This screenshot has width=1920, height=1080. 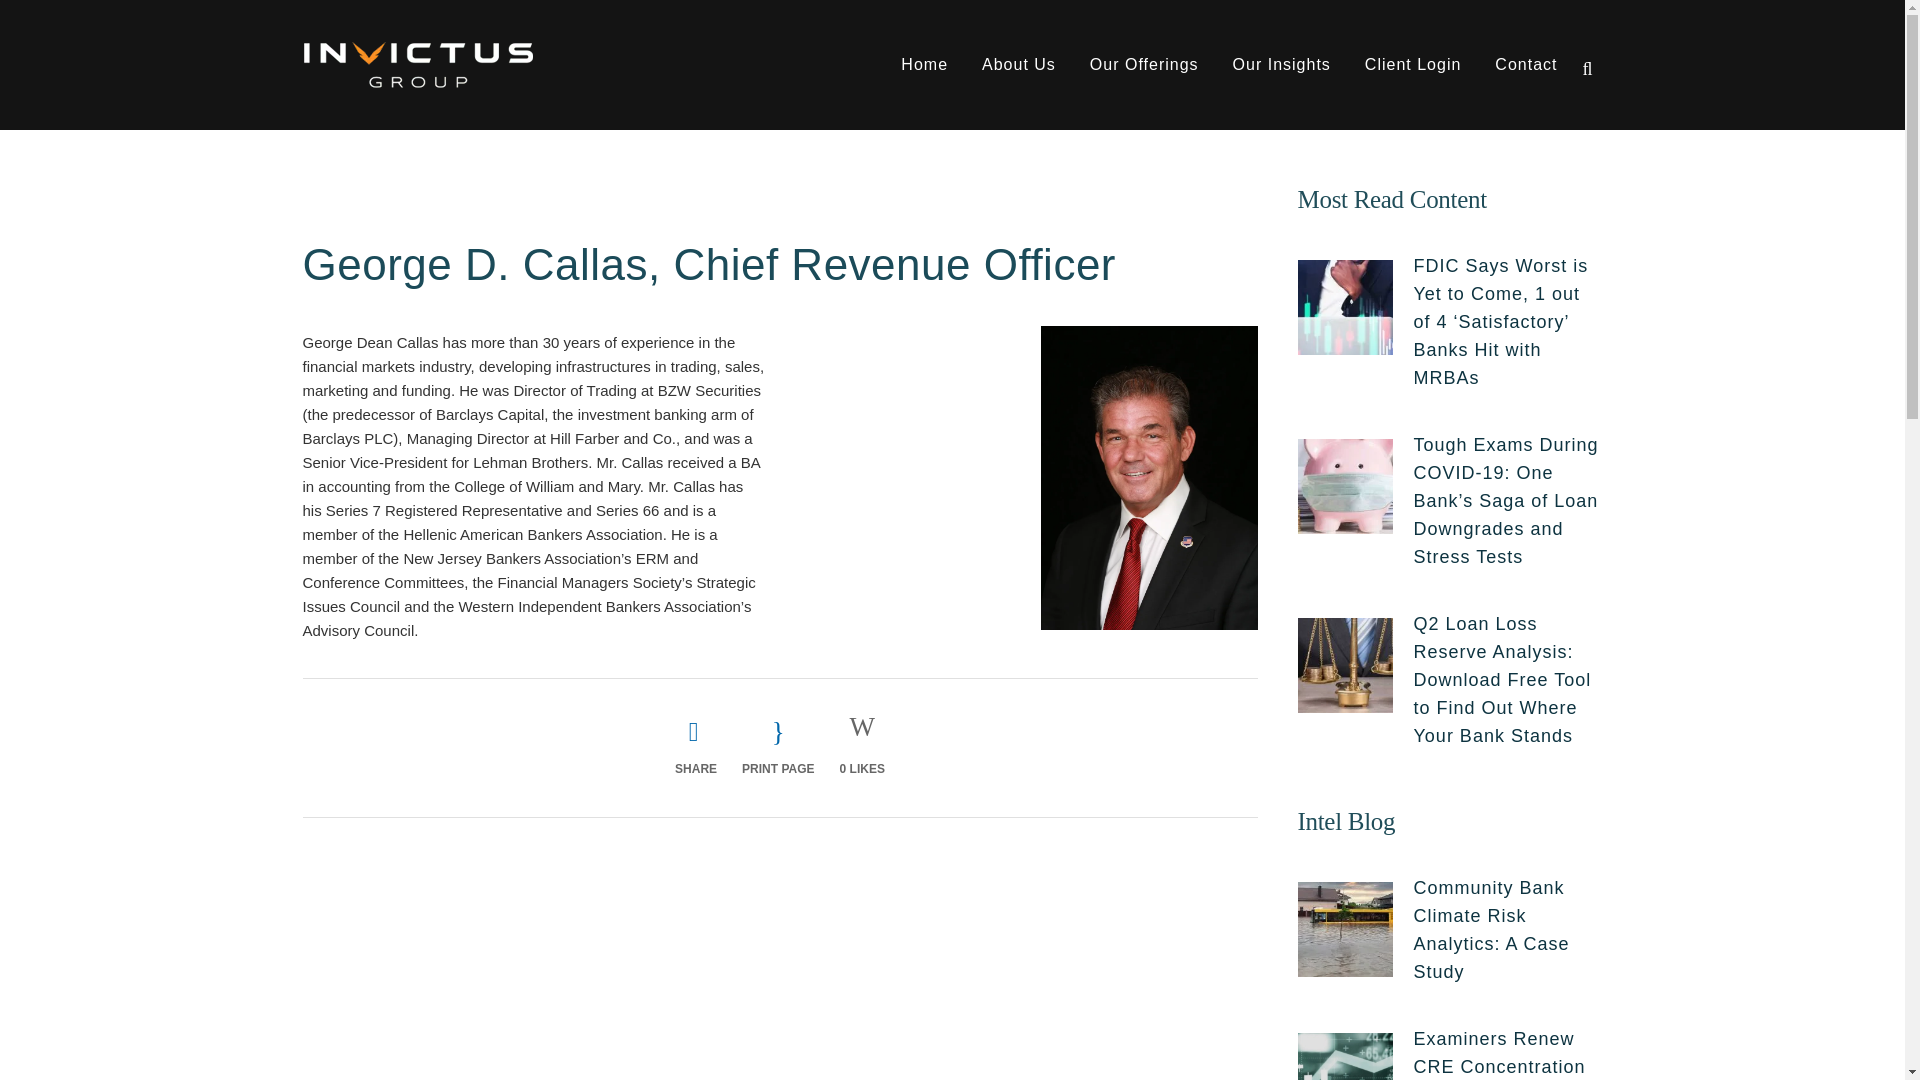 I want to click on Our Insights, so click(x=1281, y=64).